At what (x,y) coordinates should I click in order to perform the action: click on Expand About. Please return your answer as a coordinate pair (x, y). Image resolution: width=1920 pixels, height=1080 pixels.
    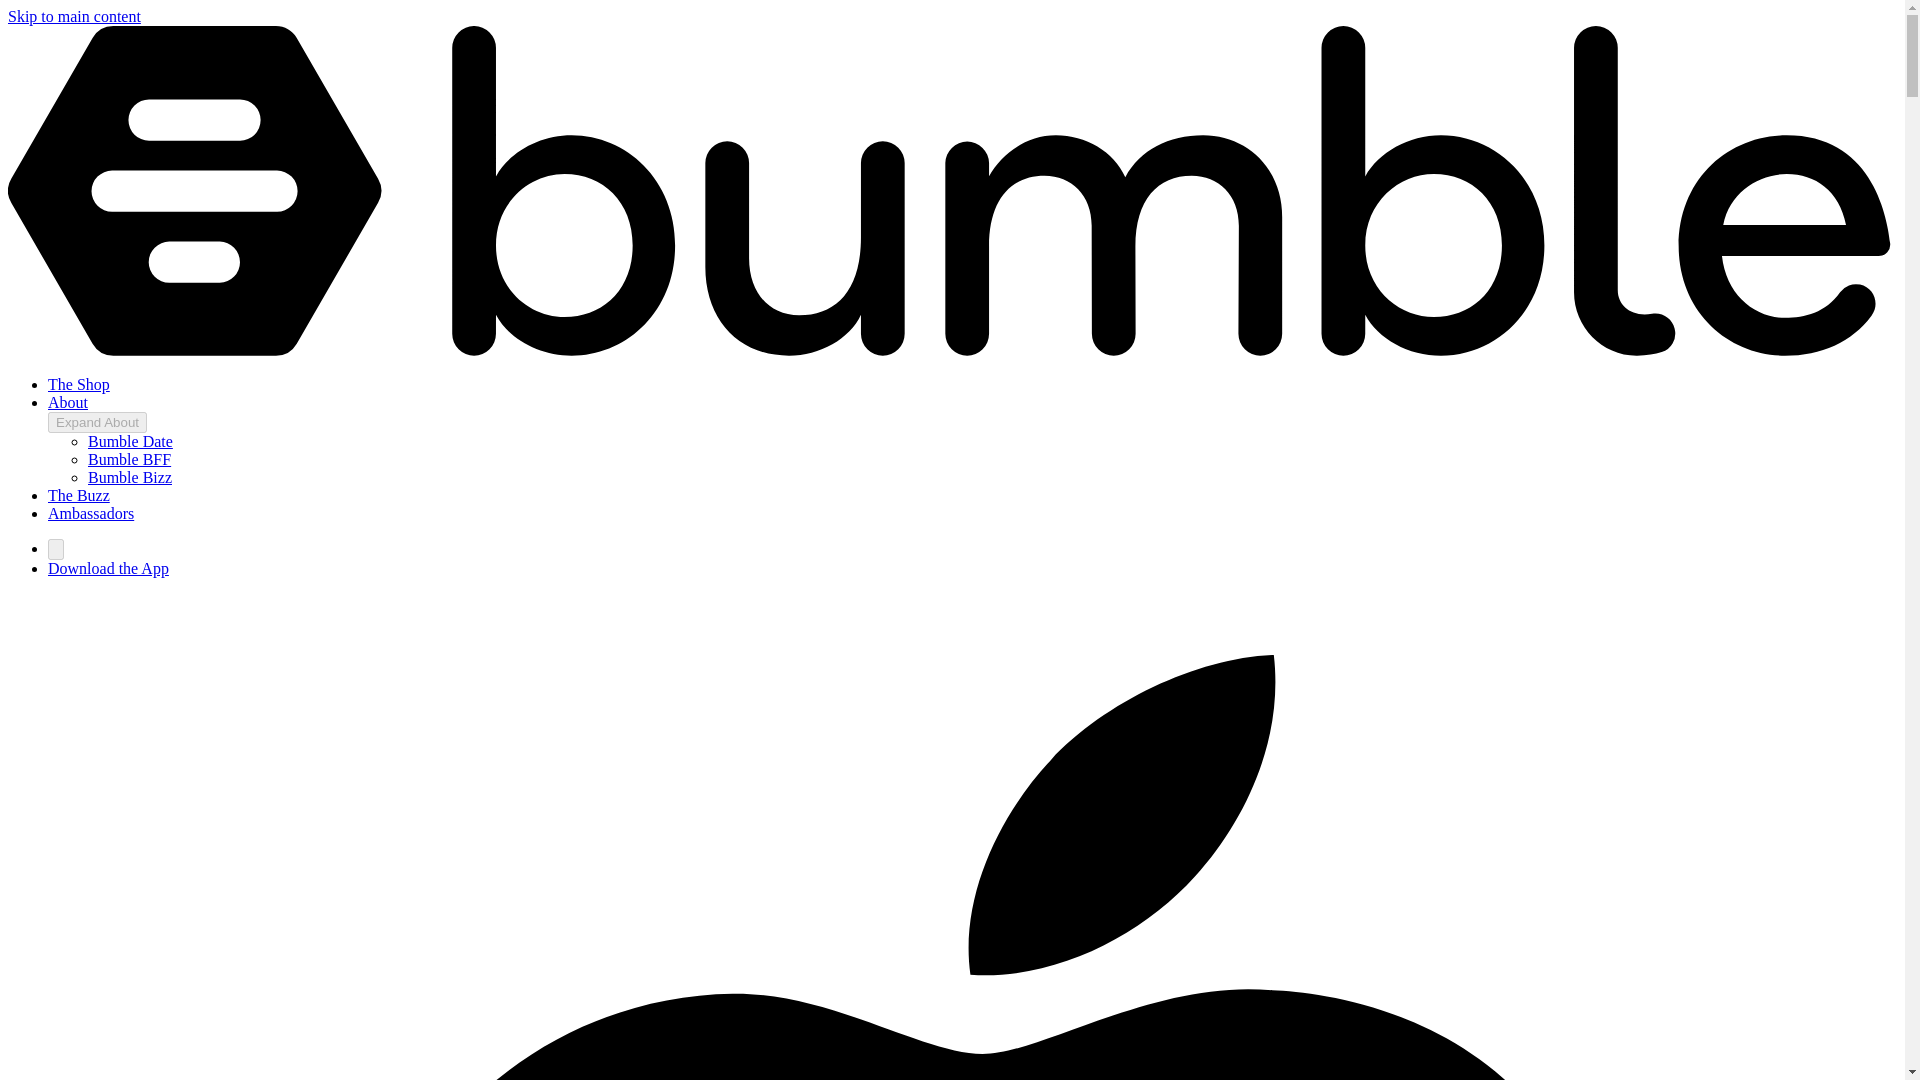
    Looking at the image, I should click on (98, 422).